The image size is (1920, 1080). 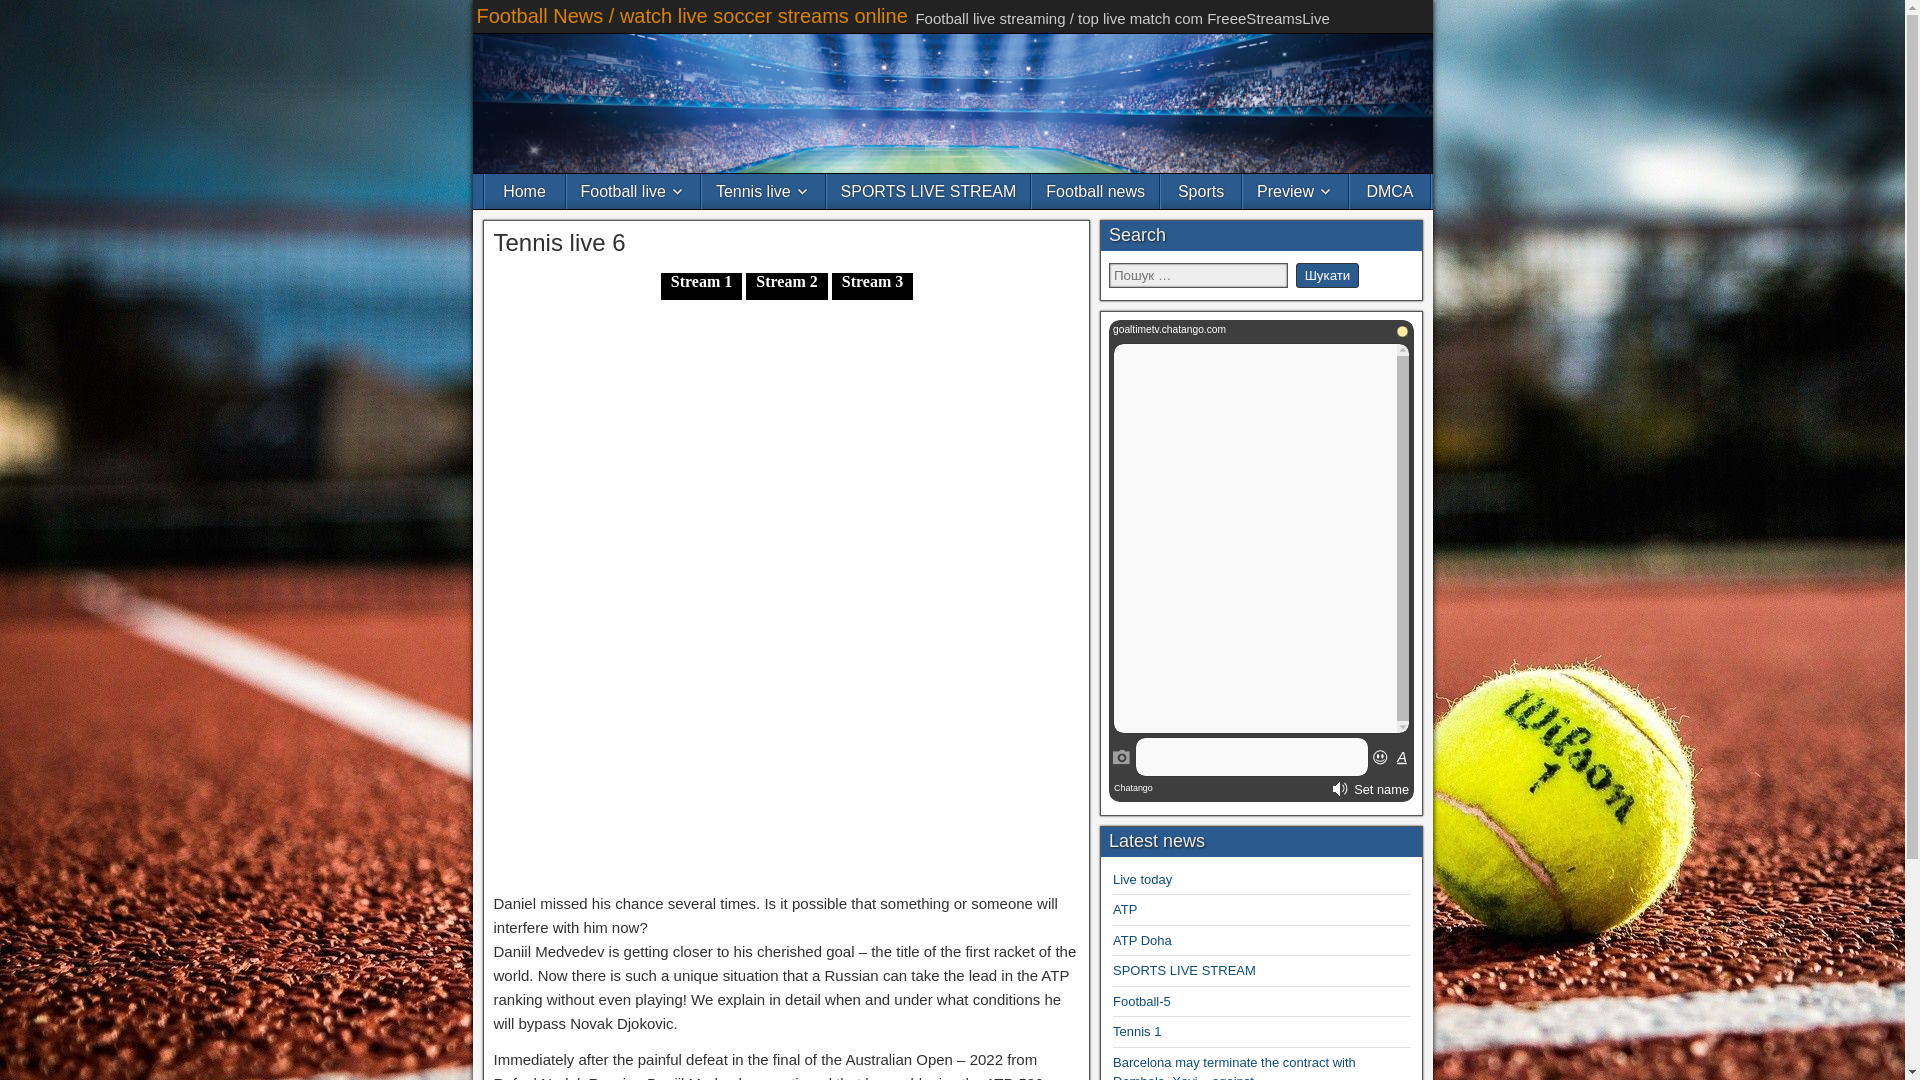 I want to click on Live today, so click(x=1142, y=878).